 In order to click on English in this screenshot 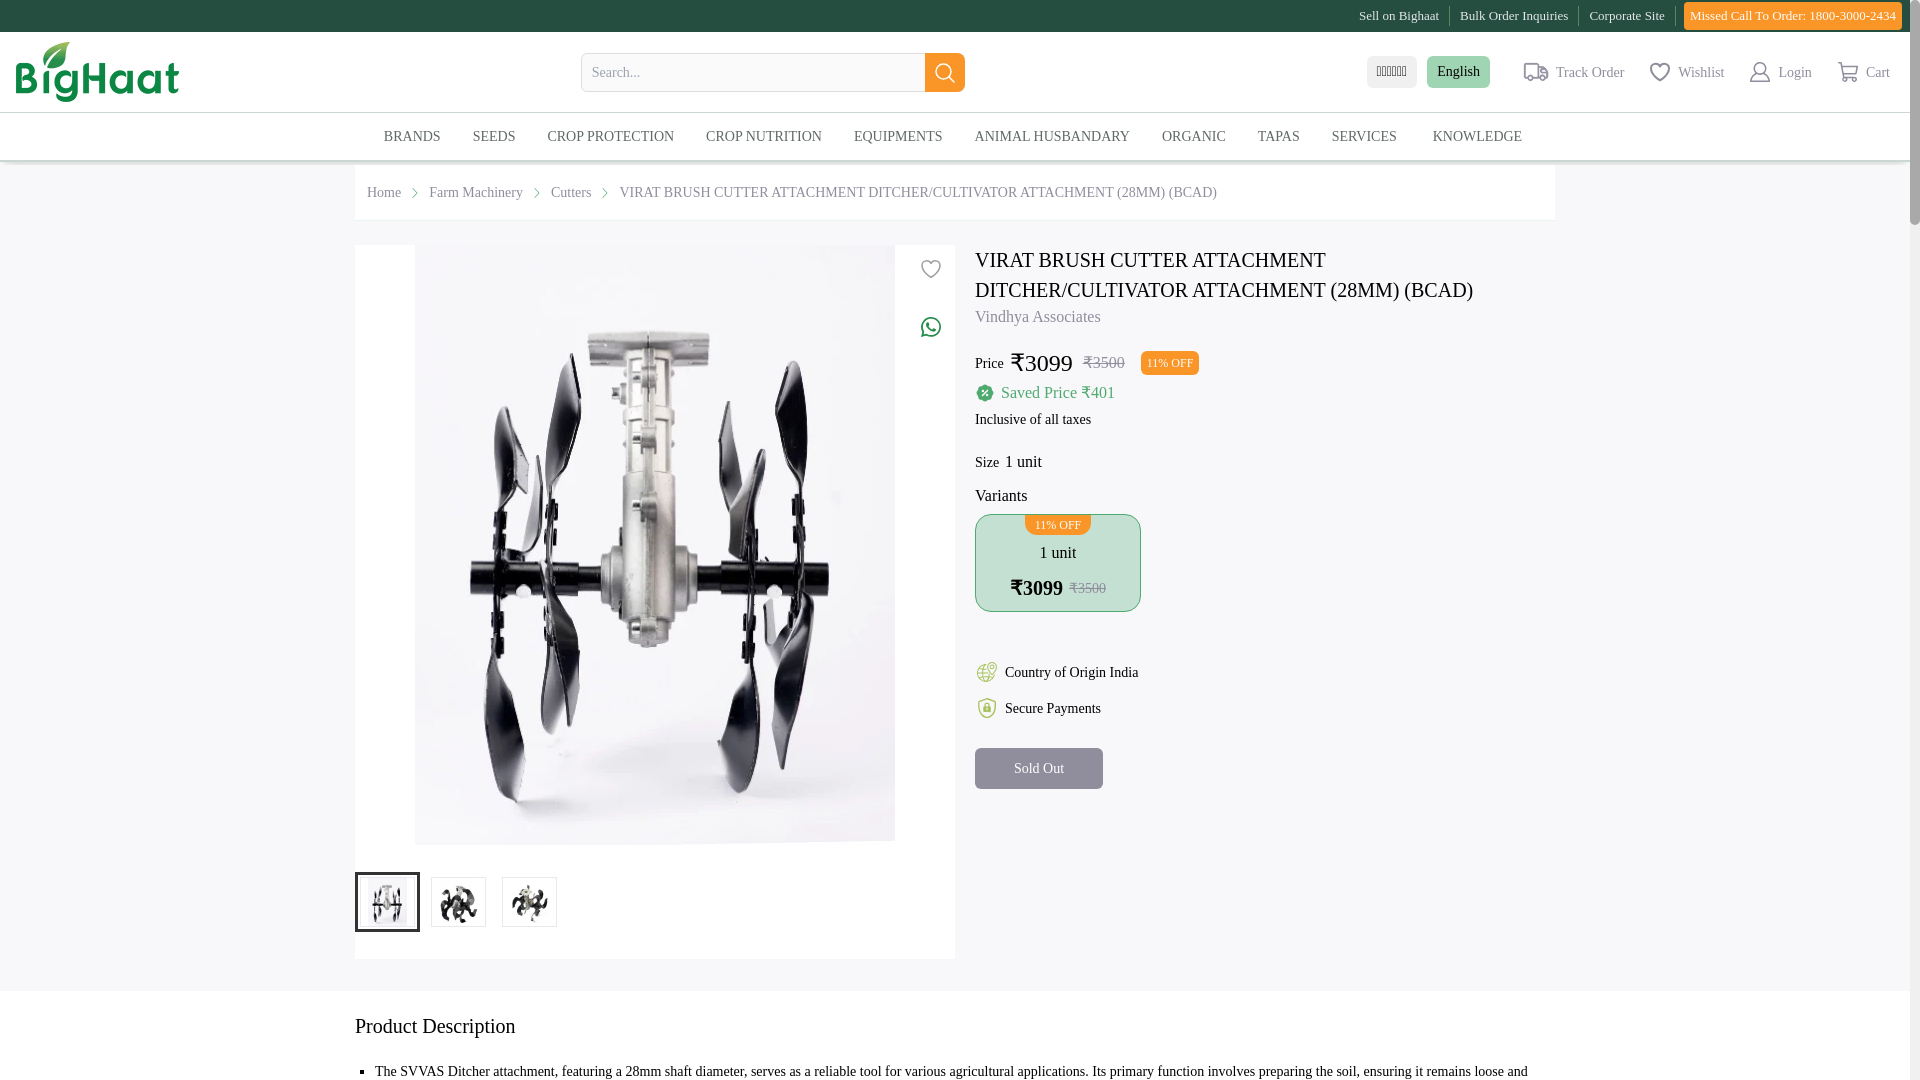, I will do `click(1458, 72)`.